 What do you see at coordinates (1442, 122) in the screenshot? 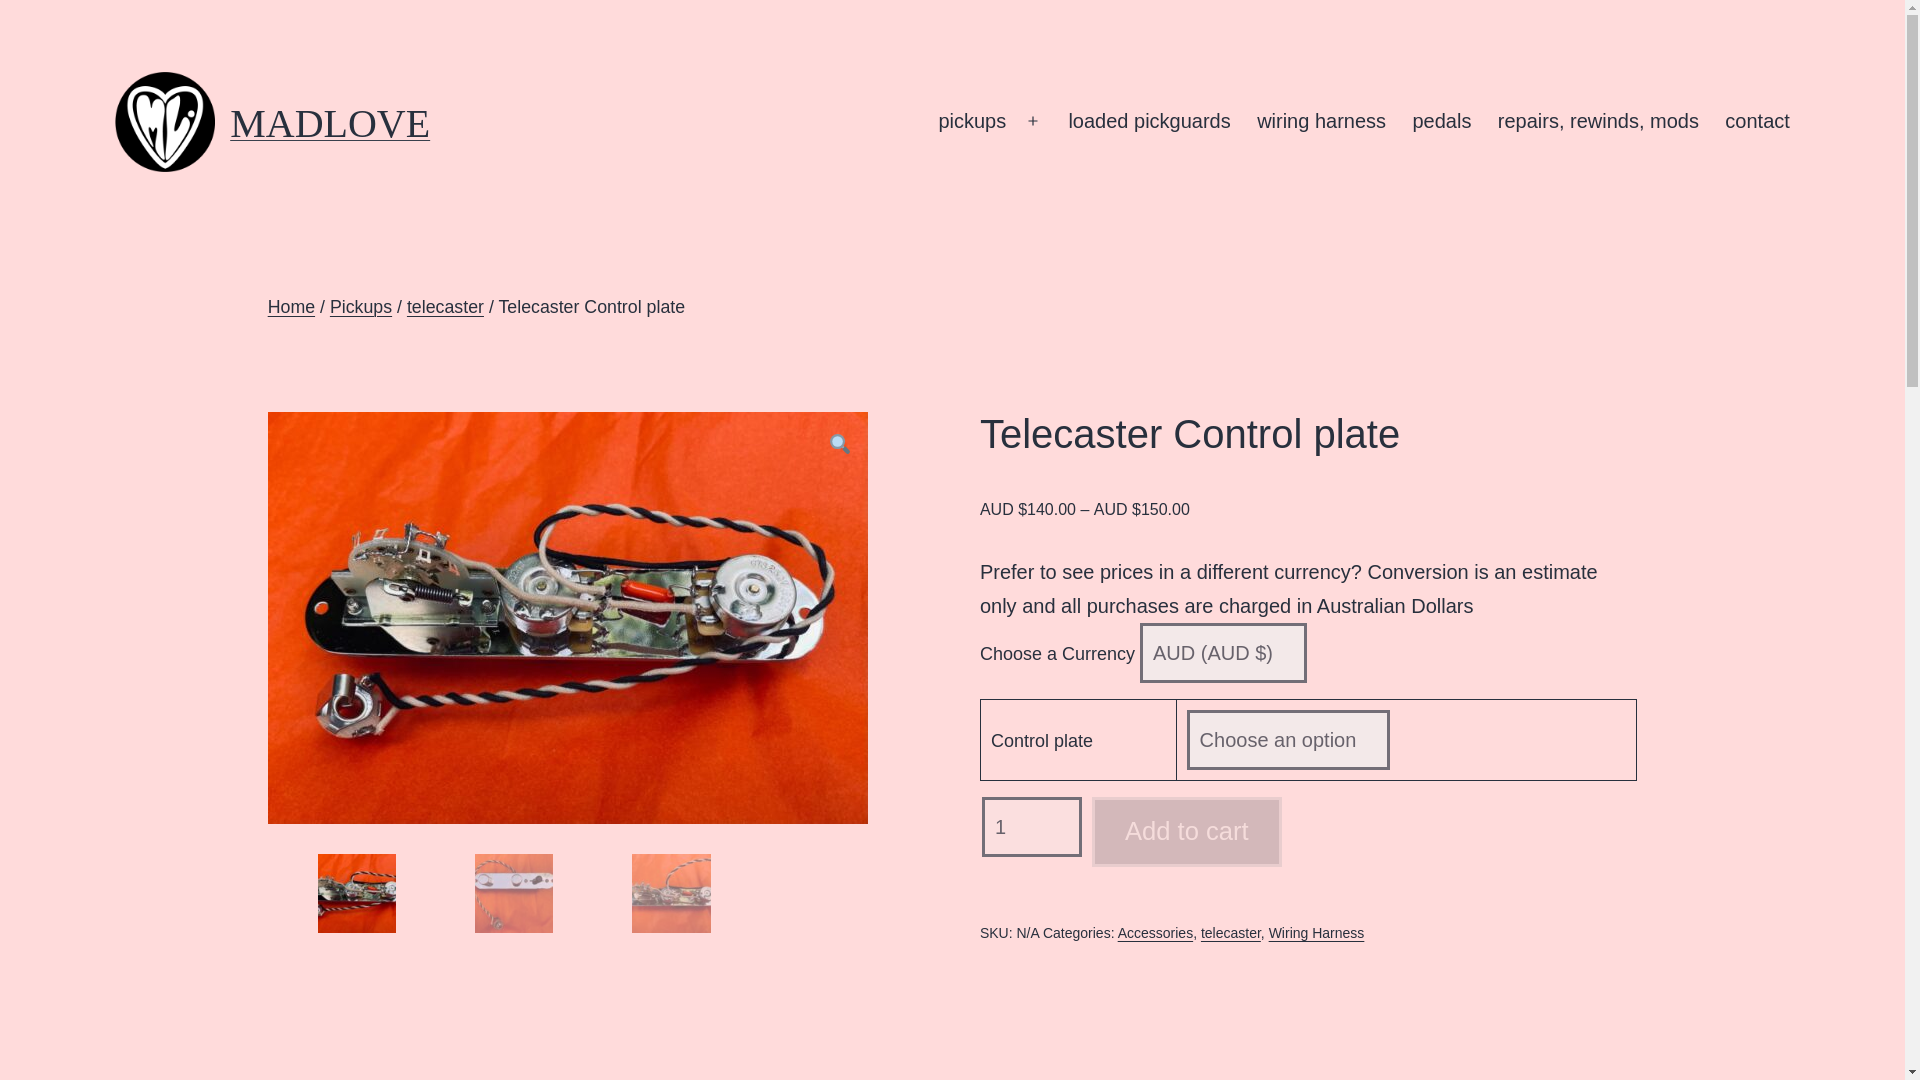
I see `pedals` at bounding box center [1442, 122].